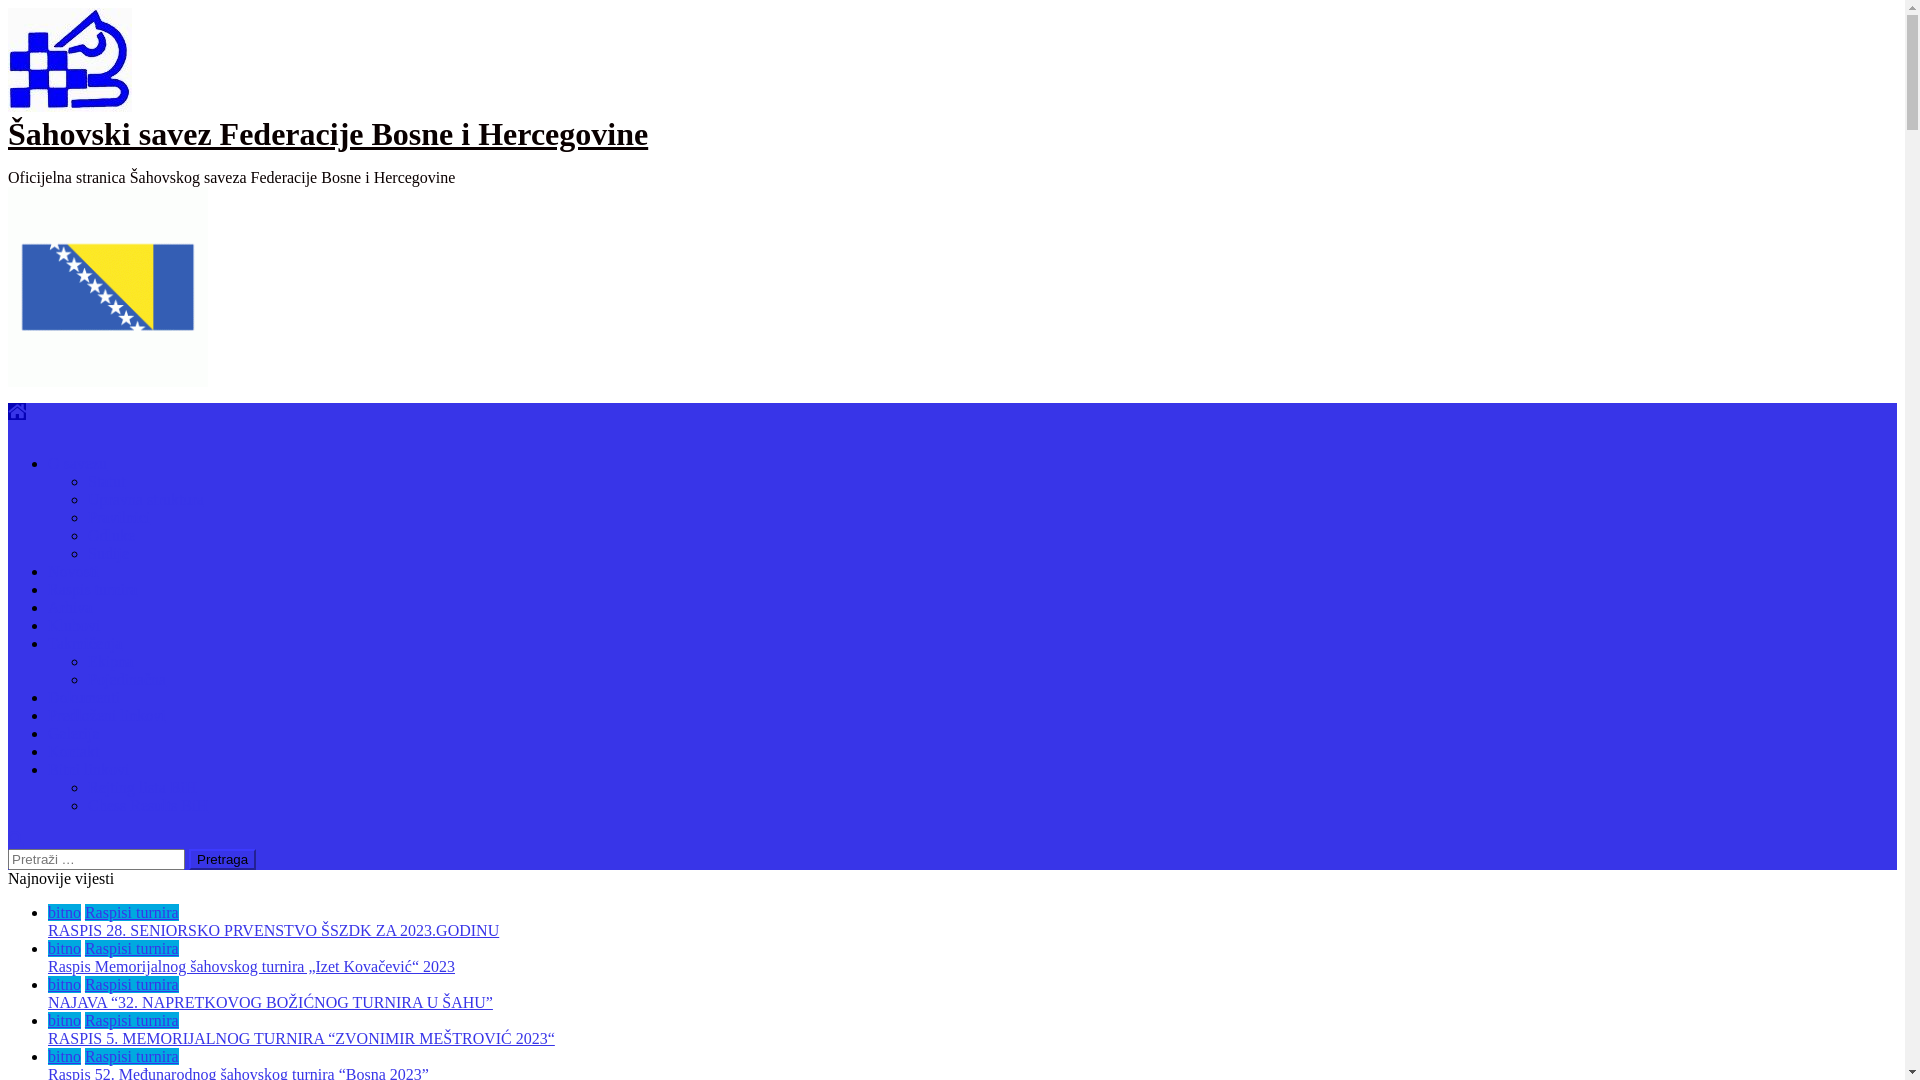  Describe the element at coordinates (74, 734) in the screenshot. I see `Galerija` at that location.